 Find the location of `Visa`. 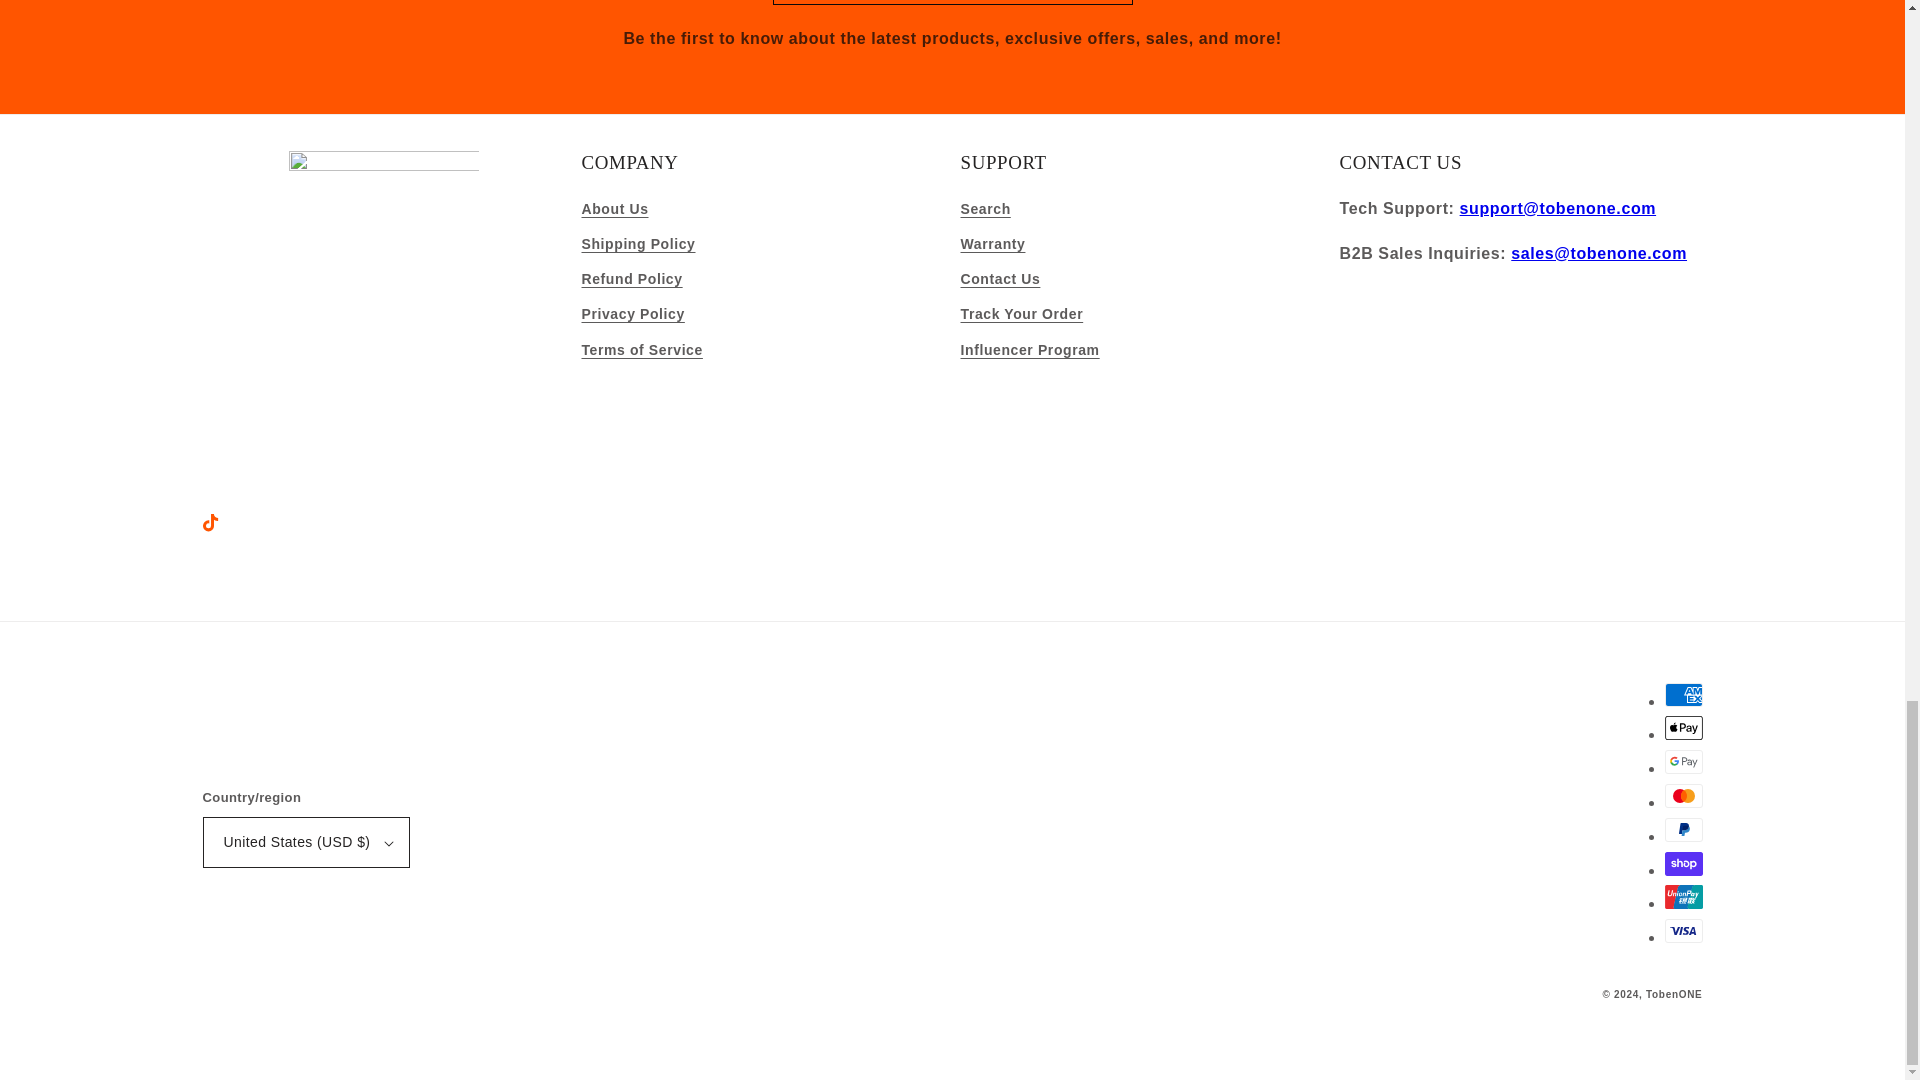

Visa is located at coordinates (1682, 930).